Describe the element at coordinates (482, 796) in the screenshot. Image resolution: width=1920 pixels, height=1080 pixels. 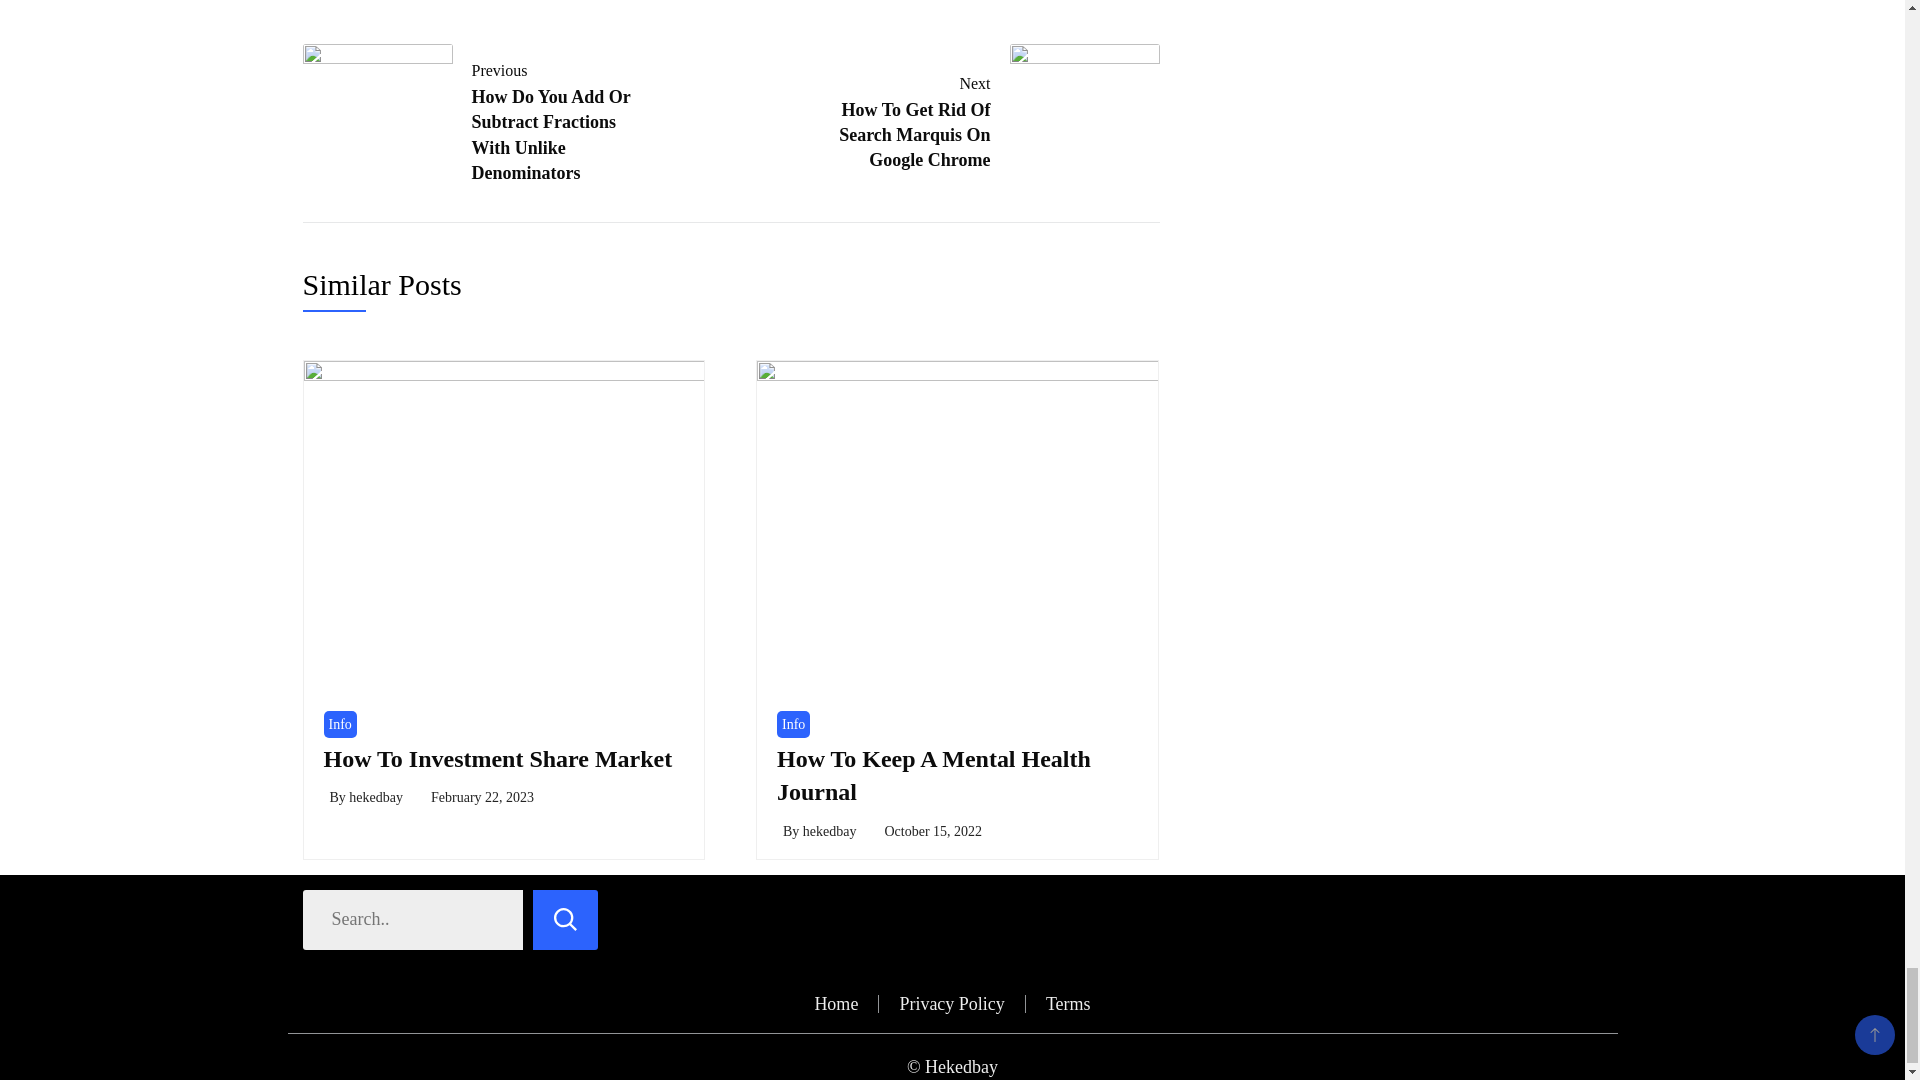
I see `February 22, 2023` at that location.